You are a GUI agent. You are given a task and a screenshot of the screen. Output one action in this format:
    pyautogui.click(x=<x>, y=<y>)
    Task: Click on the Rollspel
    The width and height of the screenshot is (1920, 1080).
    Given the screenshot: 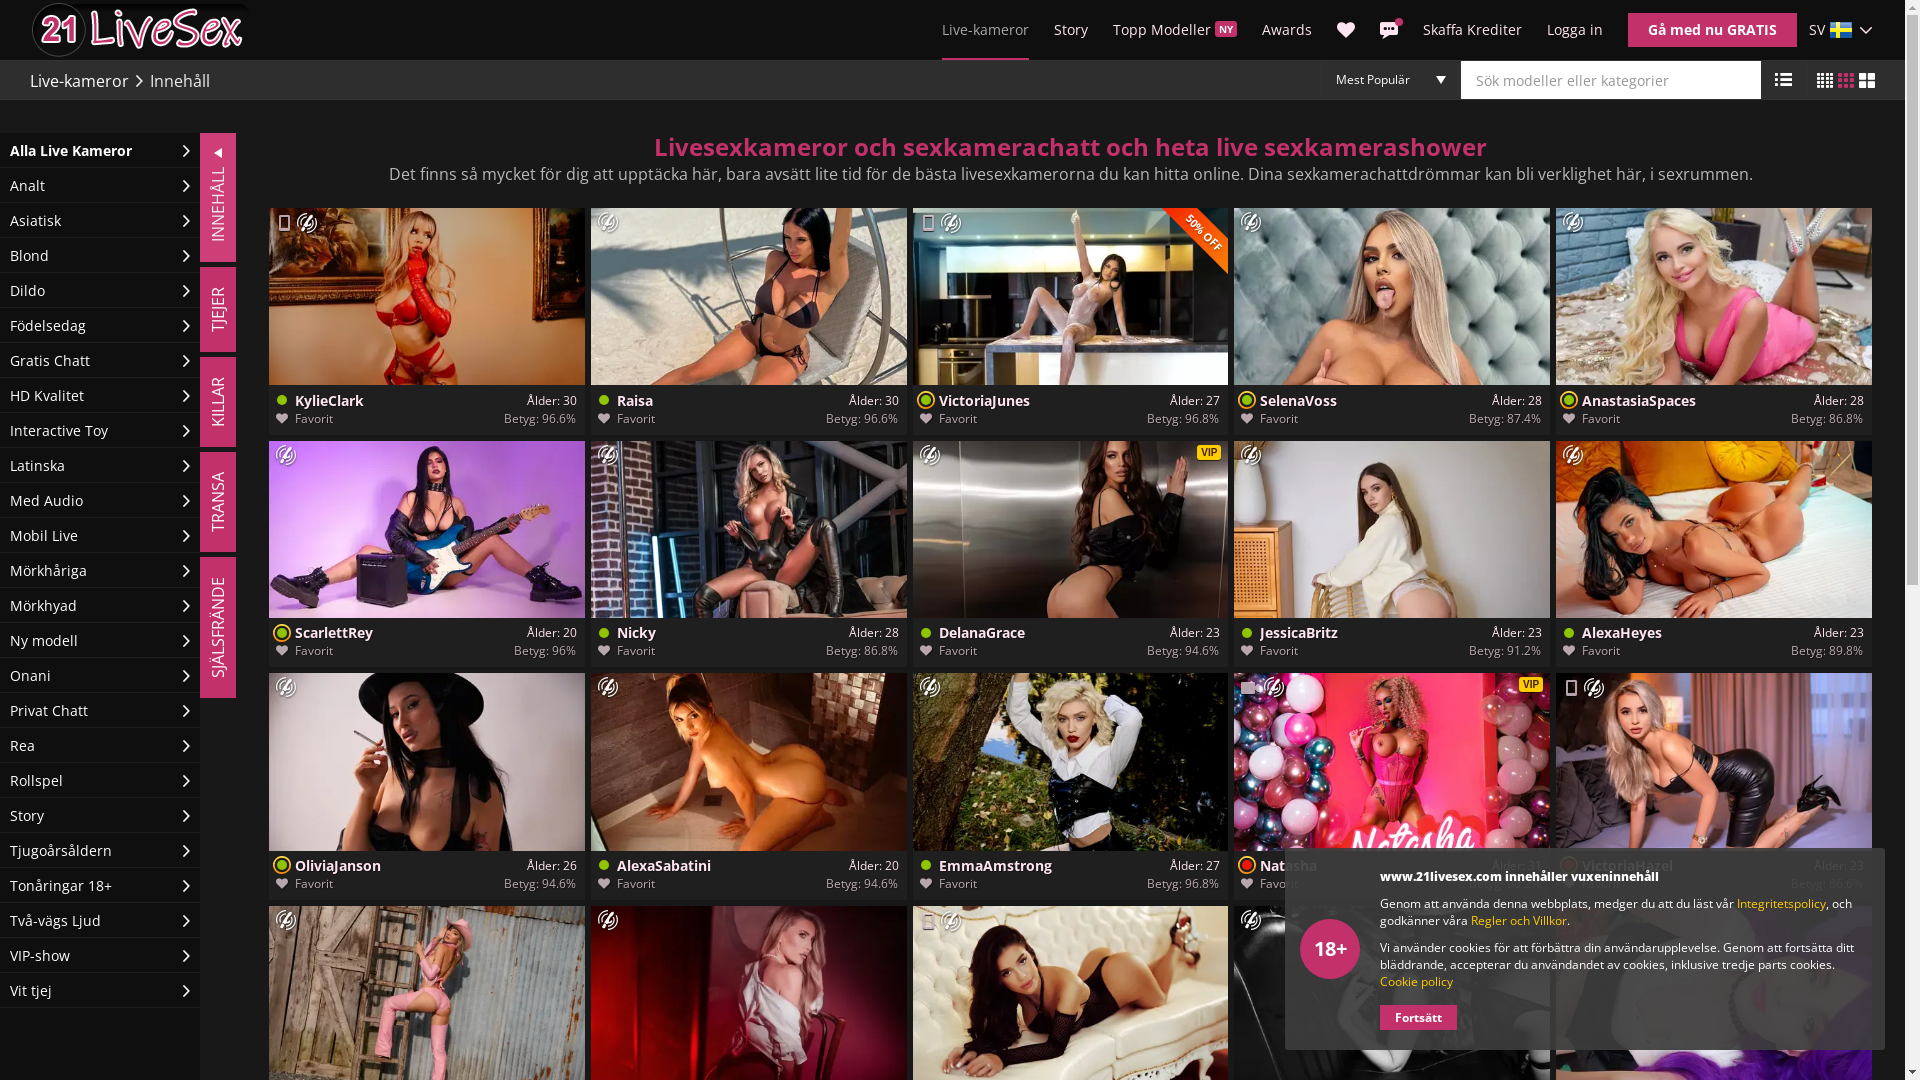 What is the action you would take?
    pyautogui.click(x=100, y=780)
    